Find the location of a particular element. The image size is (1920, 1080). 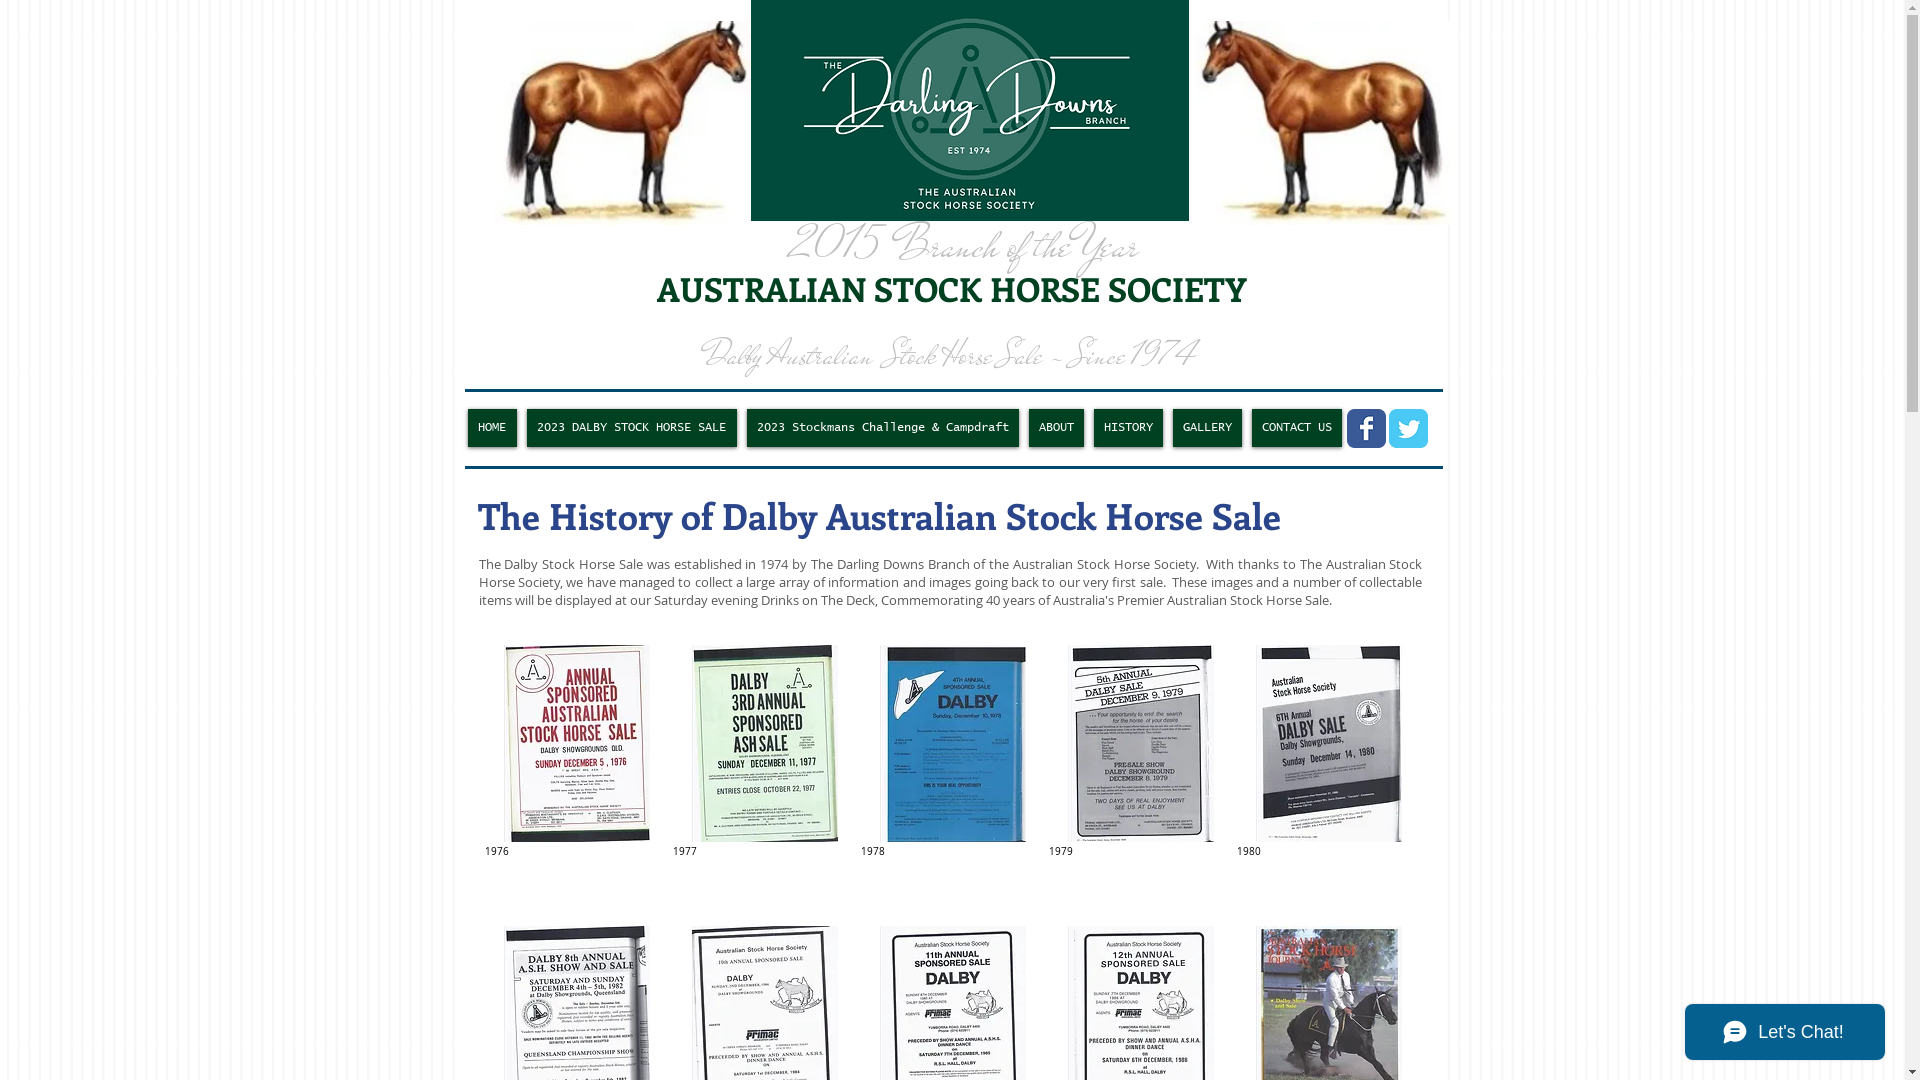

GALLERY is located at coordinates (1206, 428).